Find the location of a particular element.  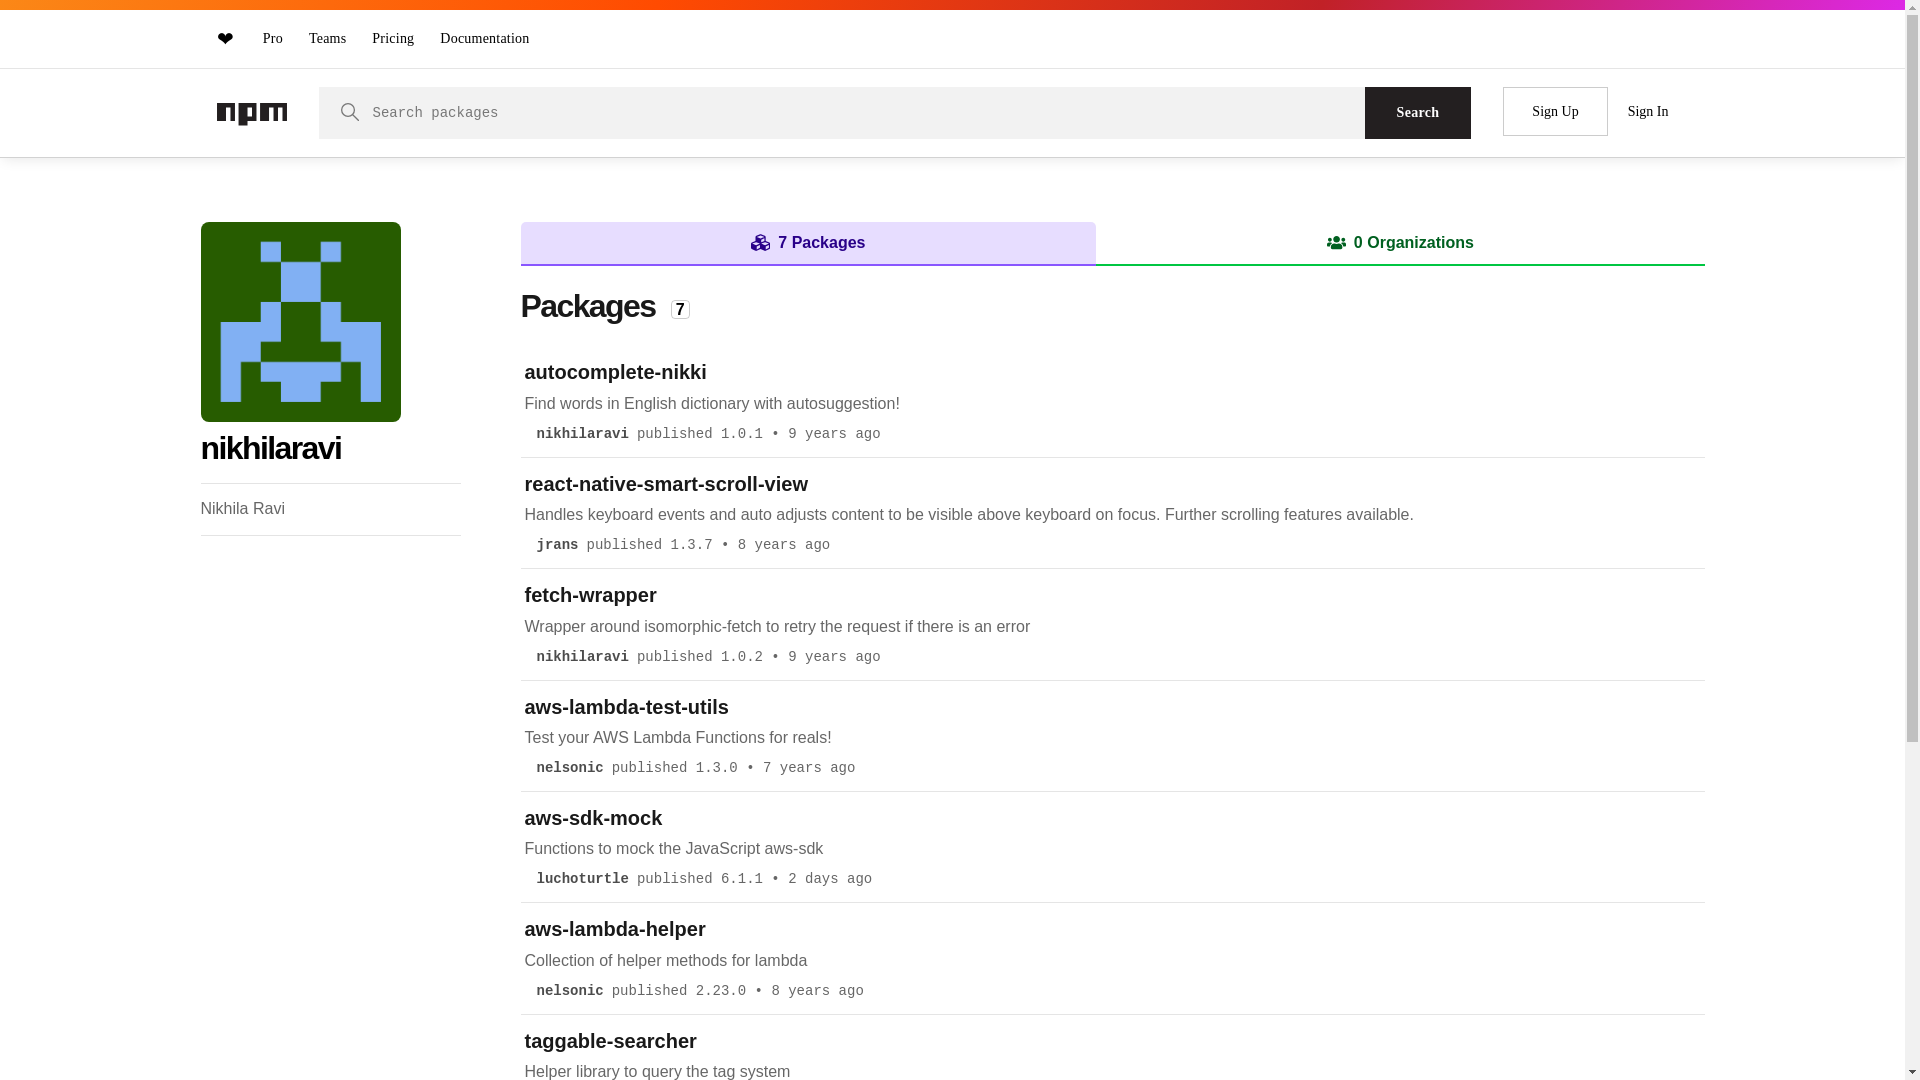

Sign Up is located at coordinates (1555, 112).